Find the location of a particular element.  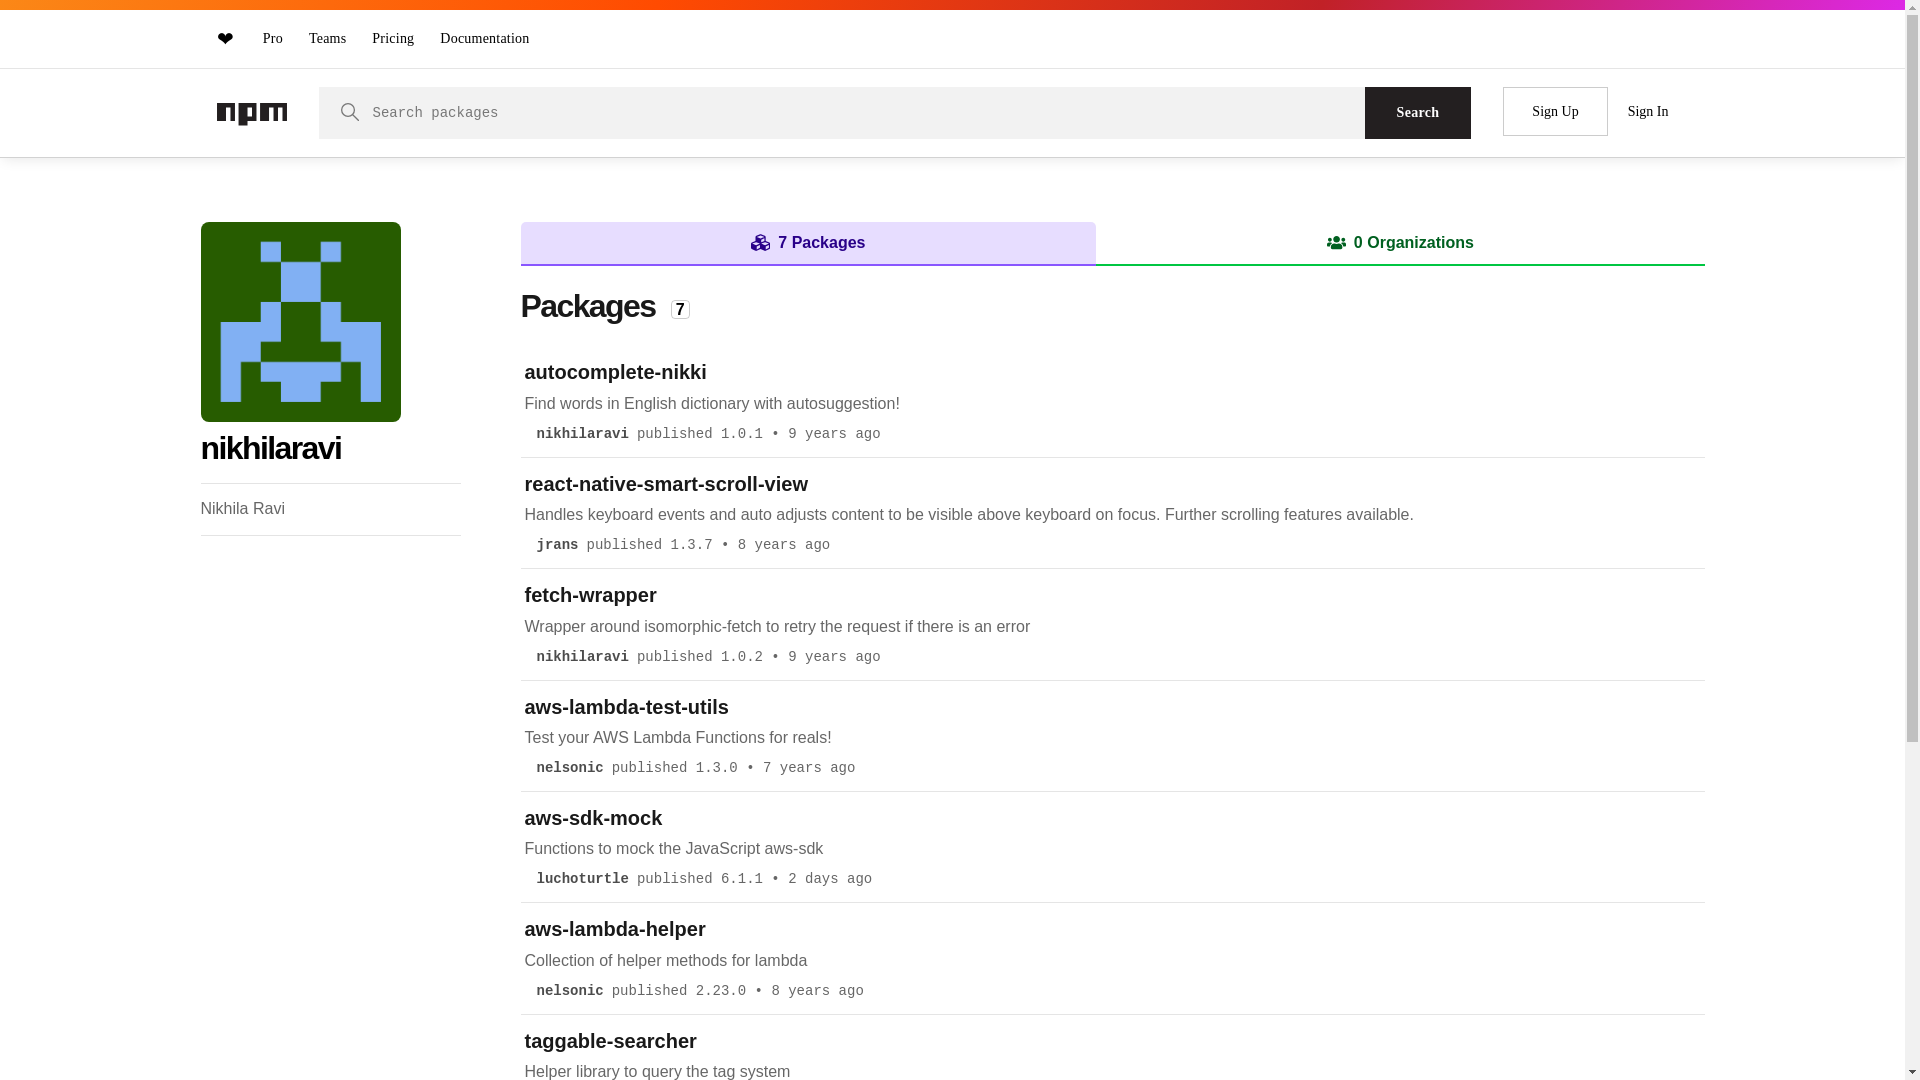

Sign Up is located at coordinates (1555, 112).